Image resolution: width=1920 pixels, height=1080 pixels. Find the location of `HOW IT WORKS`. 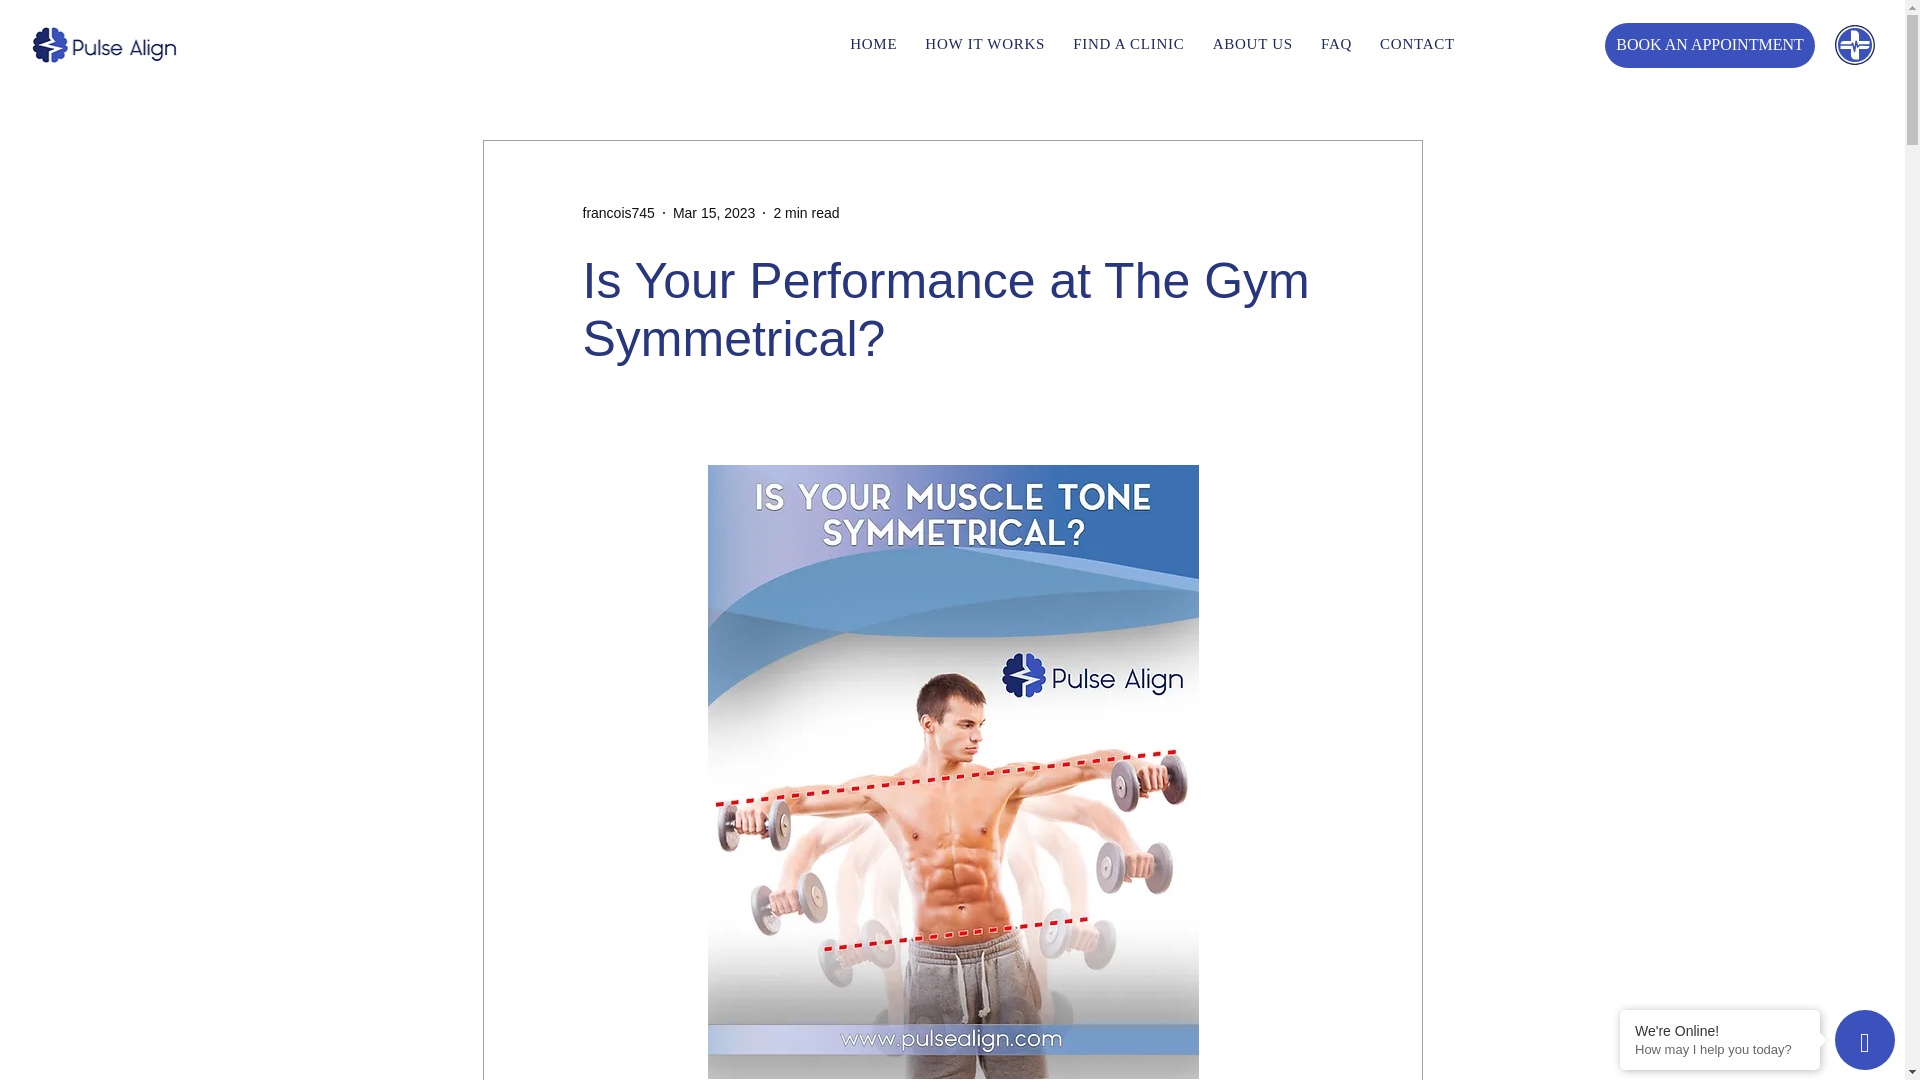

HOW IT WORKS is located at coordinates (984, 44).